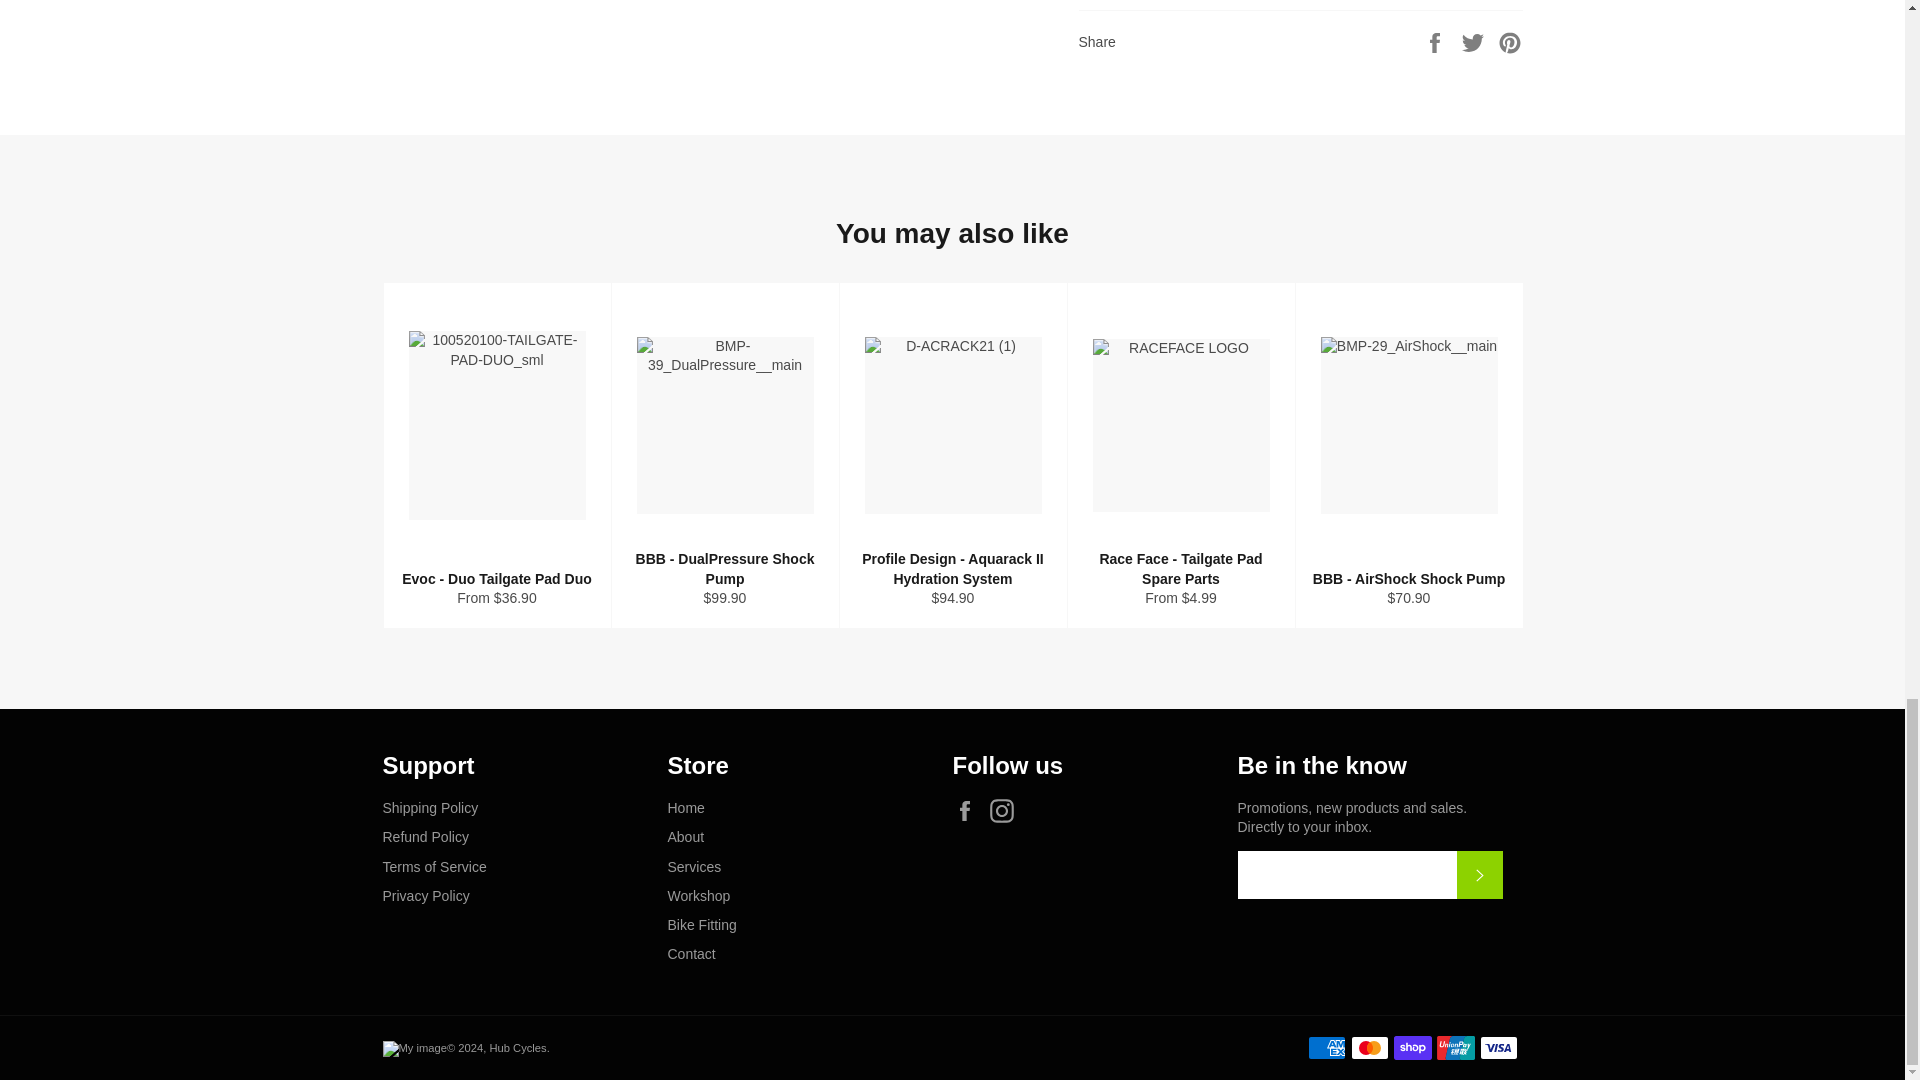 The height and width of the screenshot is (1080, 1920). What do you see at coordinates (969, 810) in the screenshot?
I see `Hub Cycles on Facebook` at bounding box center [969, 810].